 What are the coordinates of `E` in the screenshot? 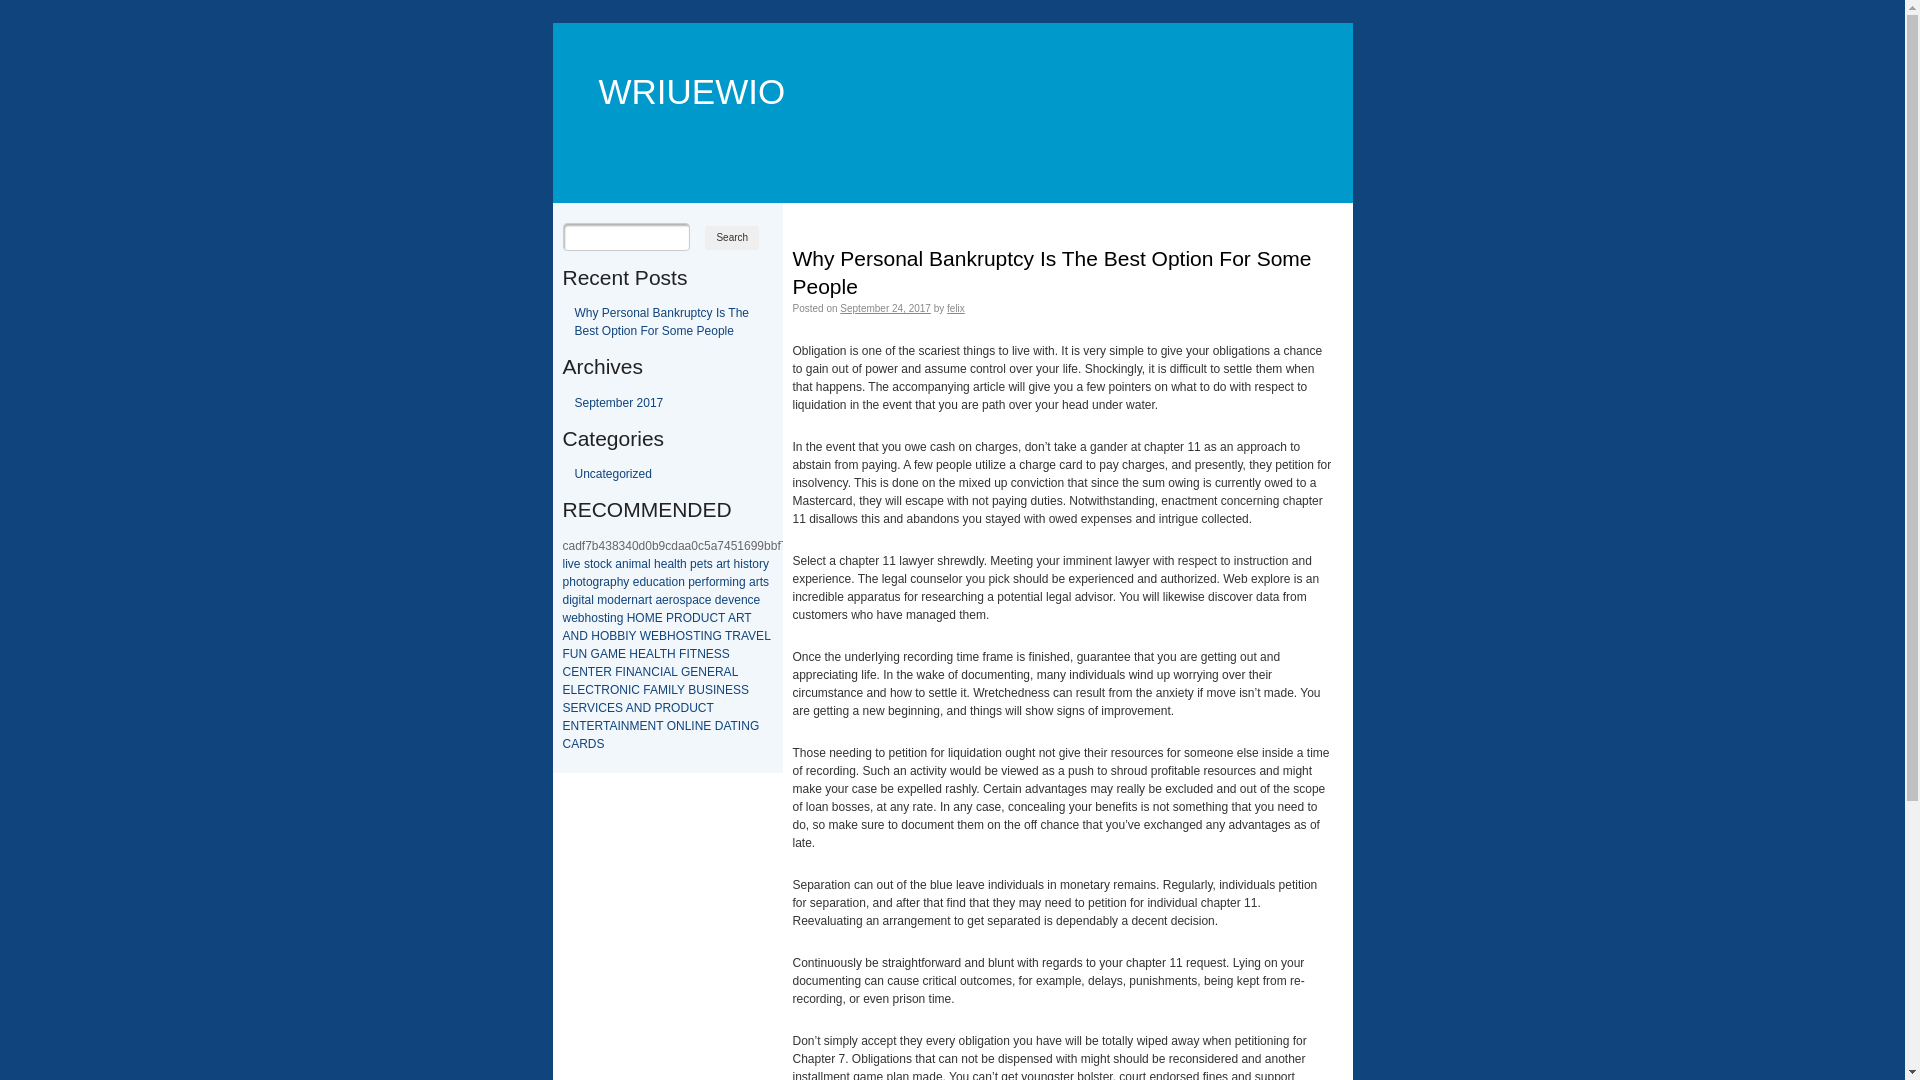 It's located at (566, 726).